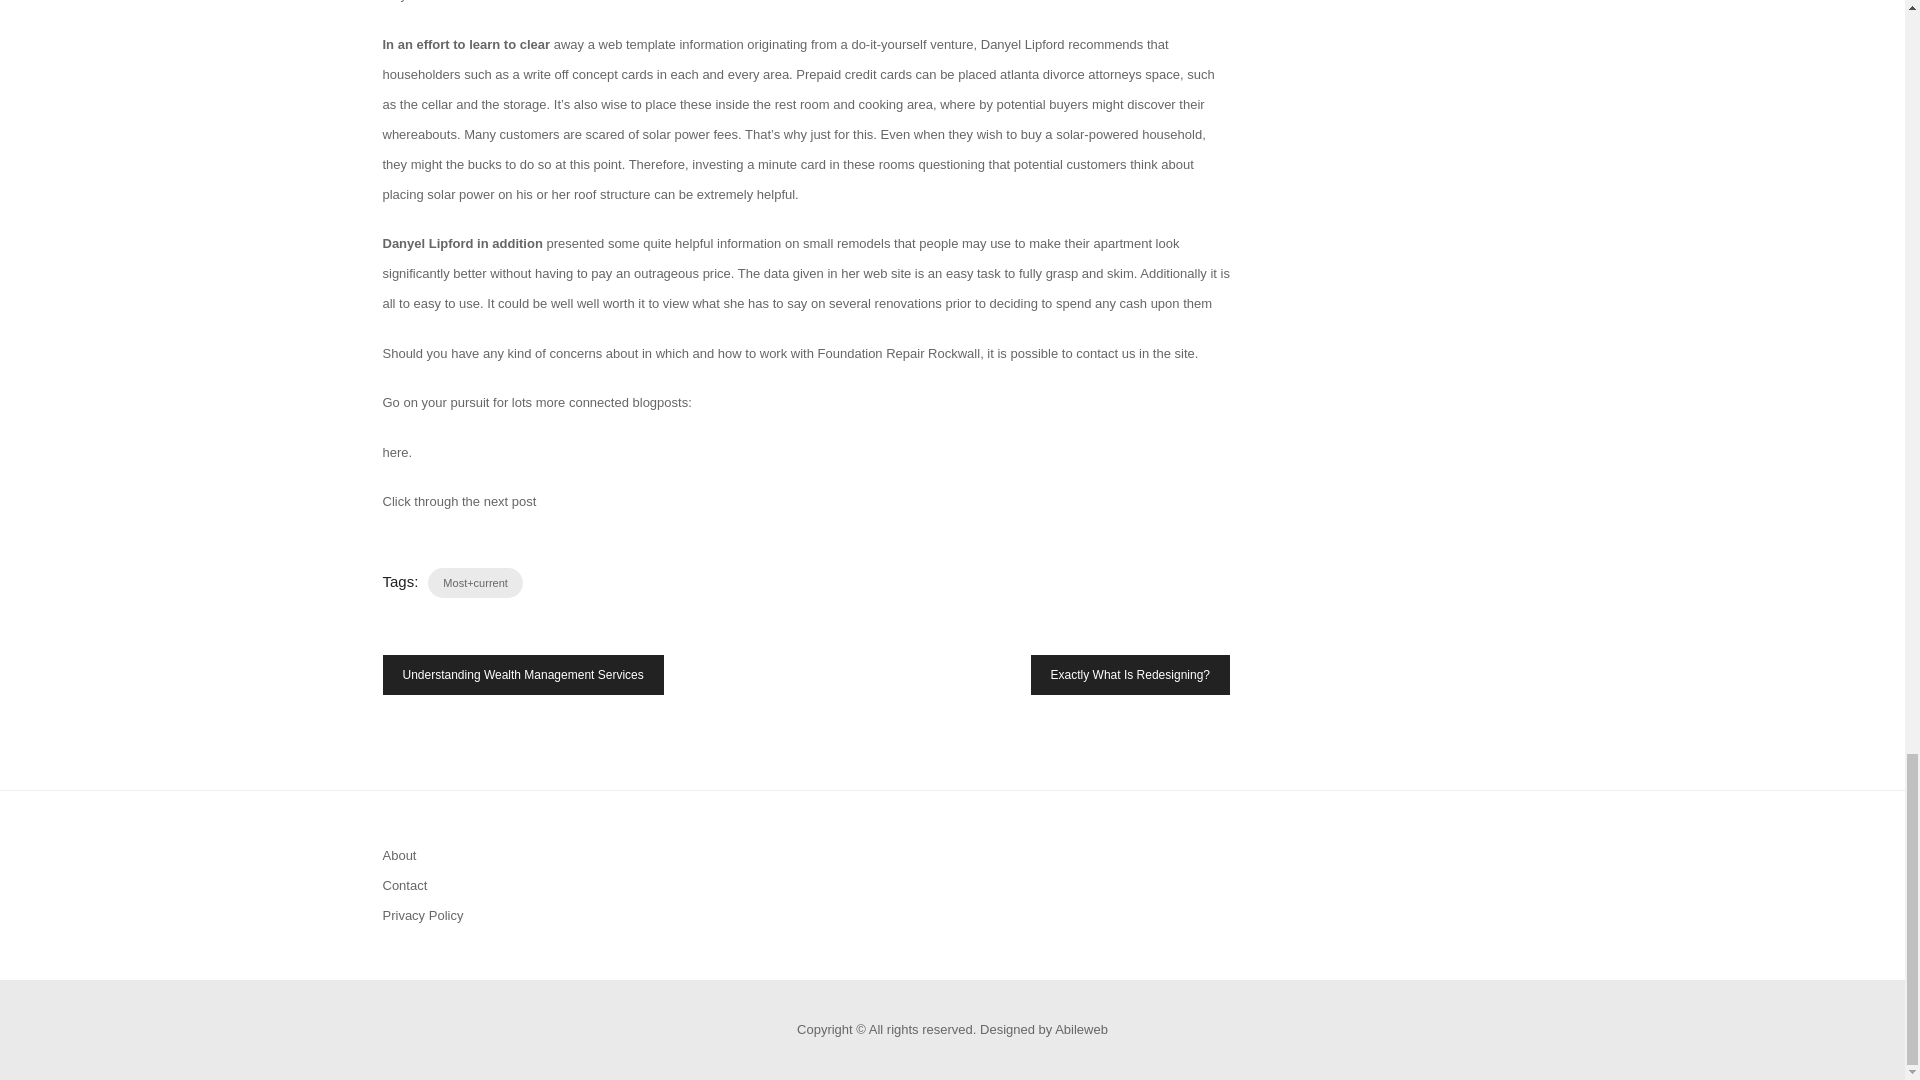 This screenshot has width=1920, height=1080. Describe the element at coordinates (418, 192) in the screenshot. I see `placing solar` at that location.